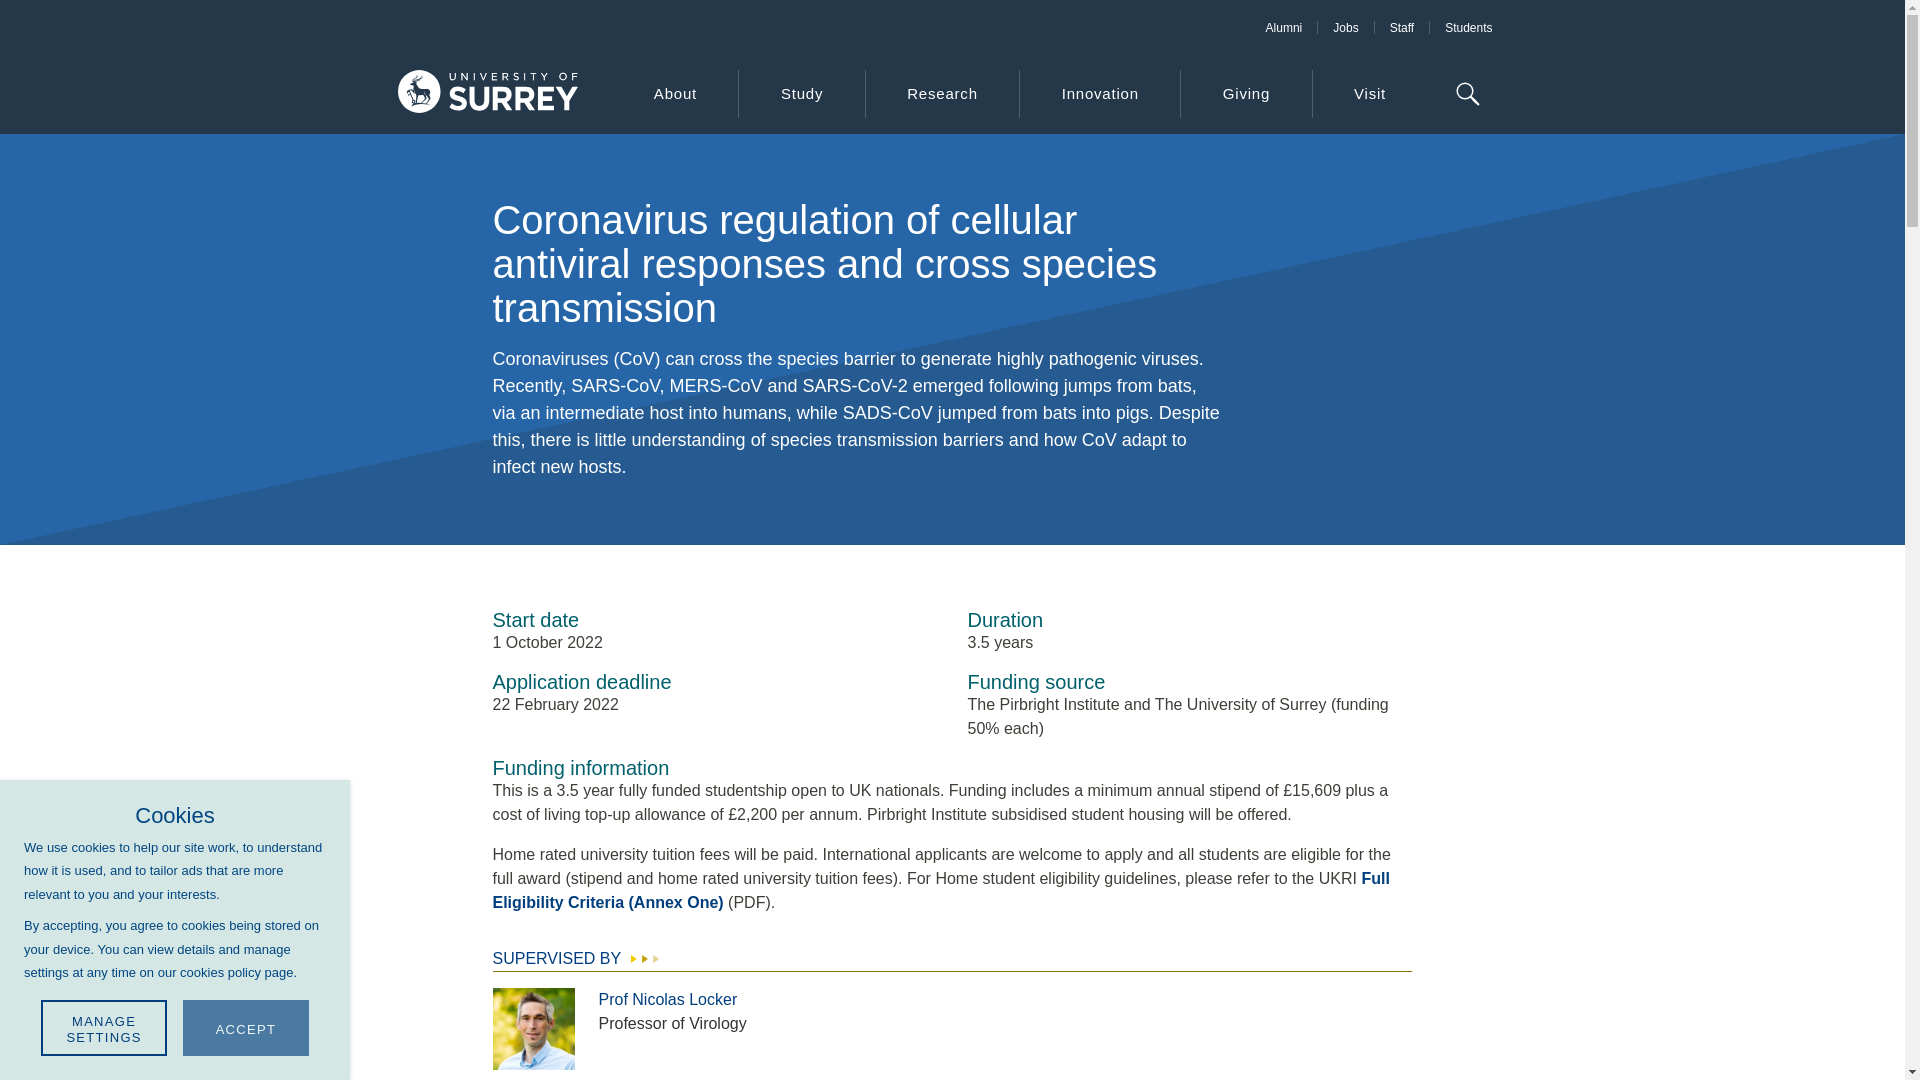 The height and width of the screenshot is (1080, 1920). I want to click on ACCEPT, so click(246, 1028).